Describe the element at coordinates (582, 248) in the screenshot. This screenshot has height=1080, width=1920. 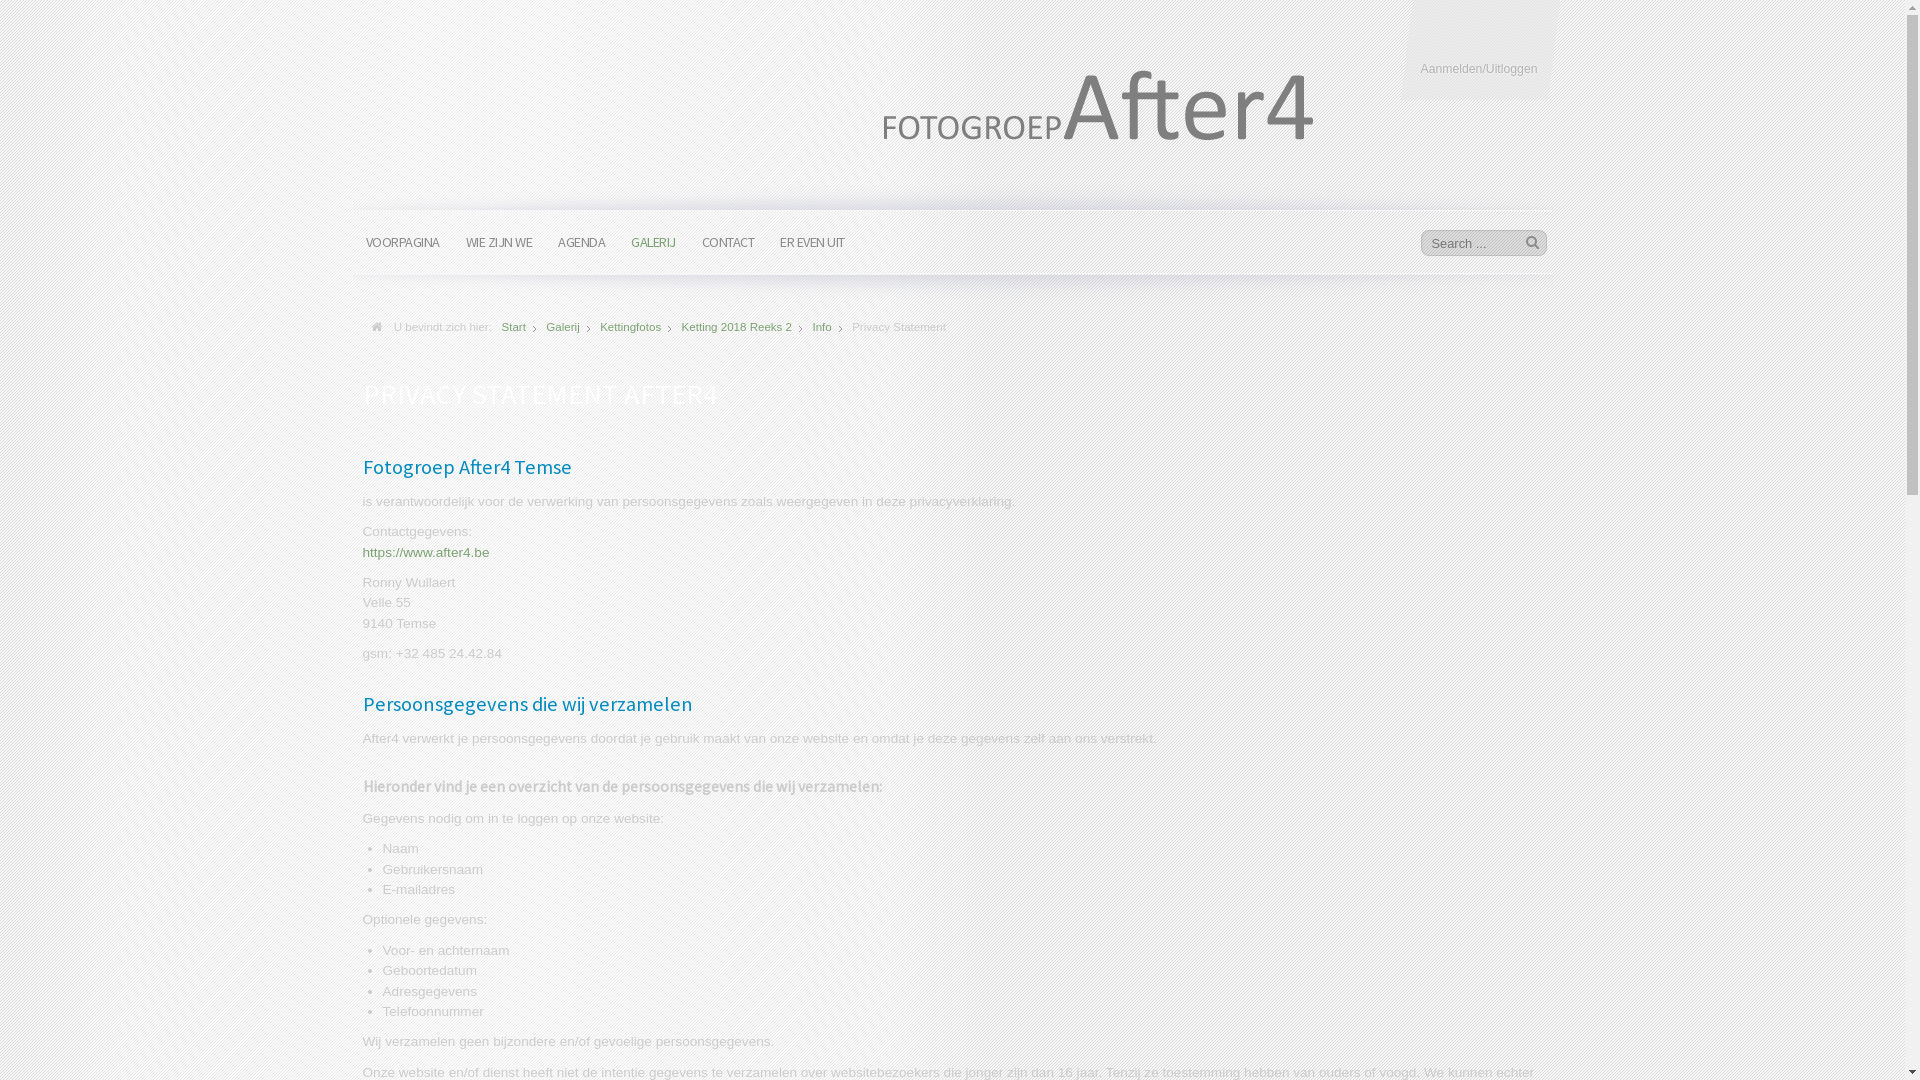
I see `AGENDA` at that location.